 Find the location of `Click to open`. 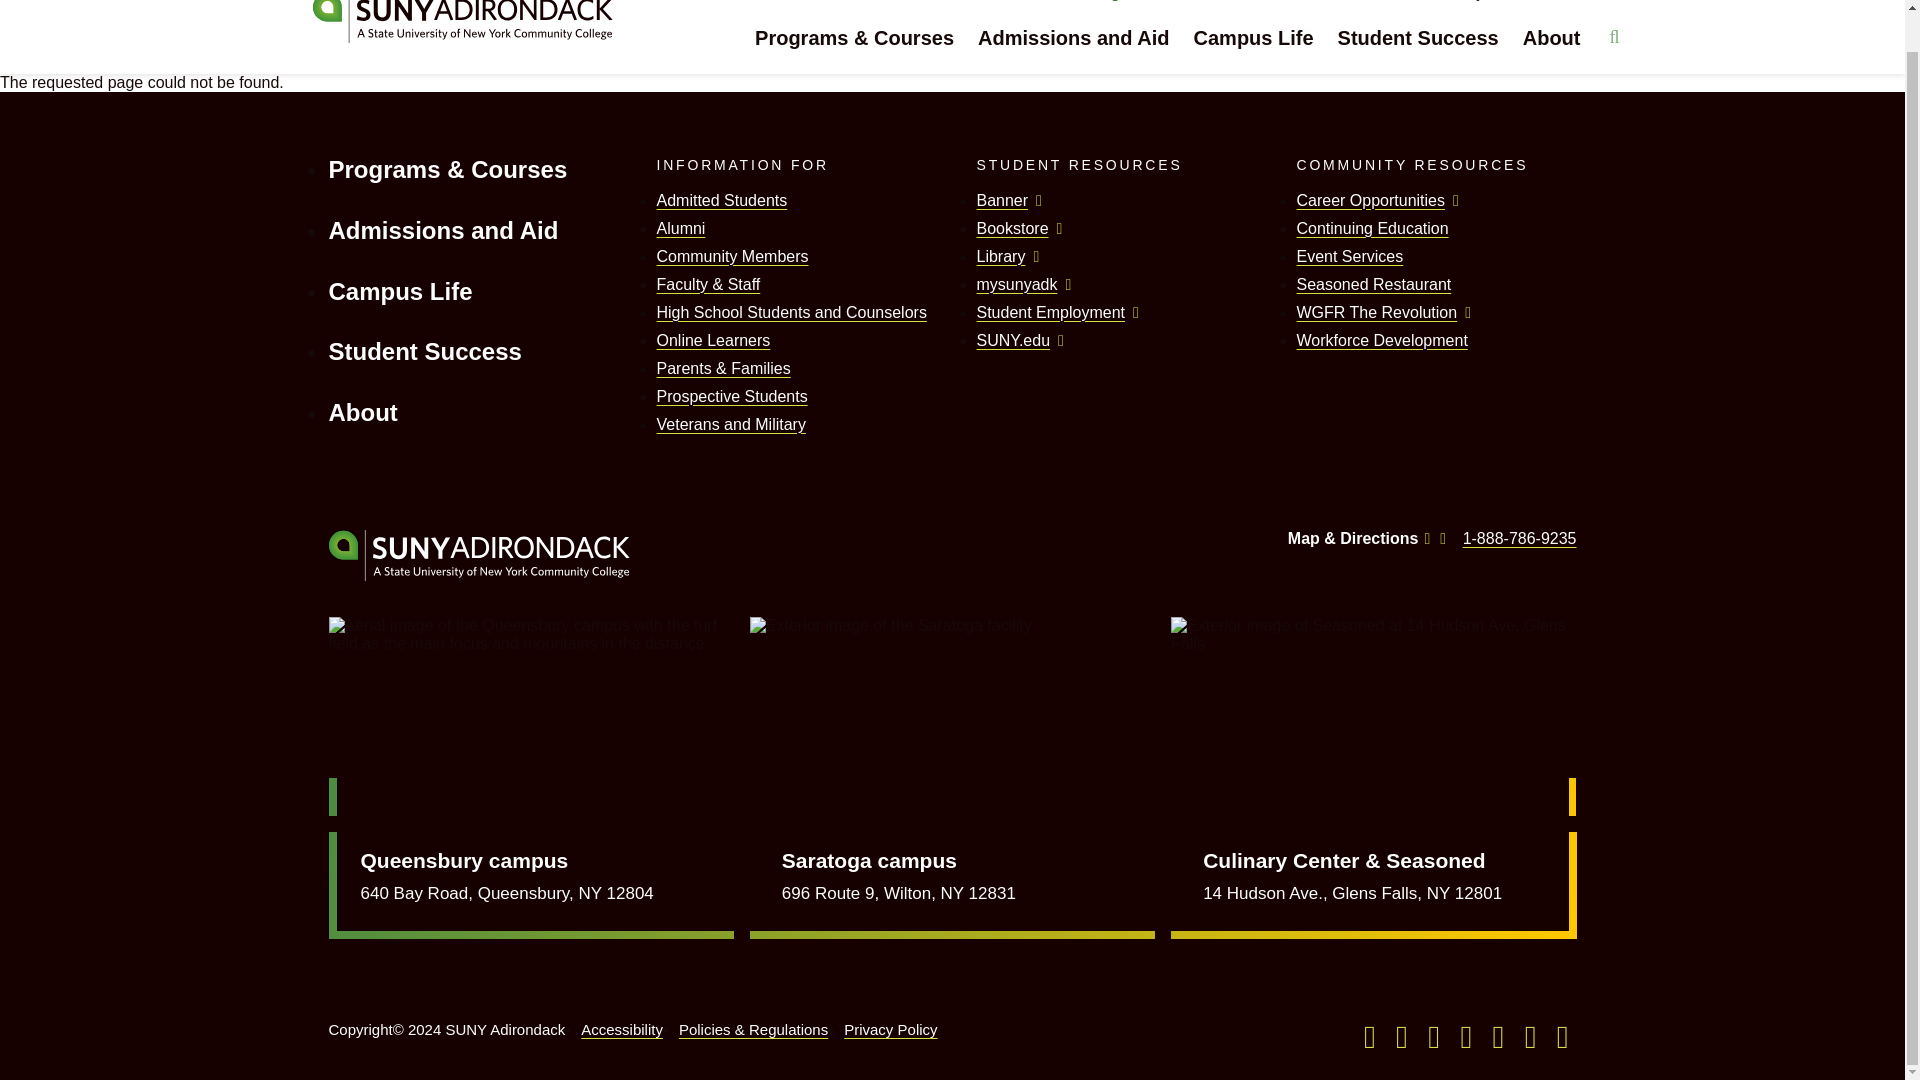

Click to open is located at coordinates (1492, 4).